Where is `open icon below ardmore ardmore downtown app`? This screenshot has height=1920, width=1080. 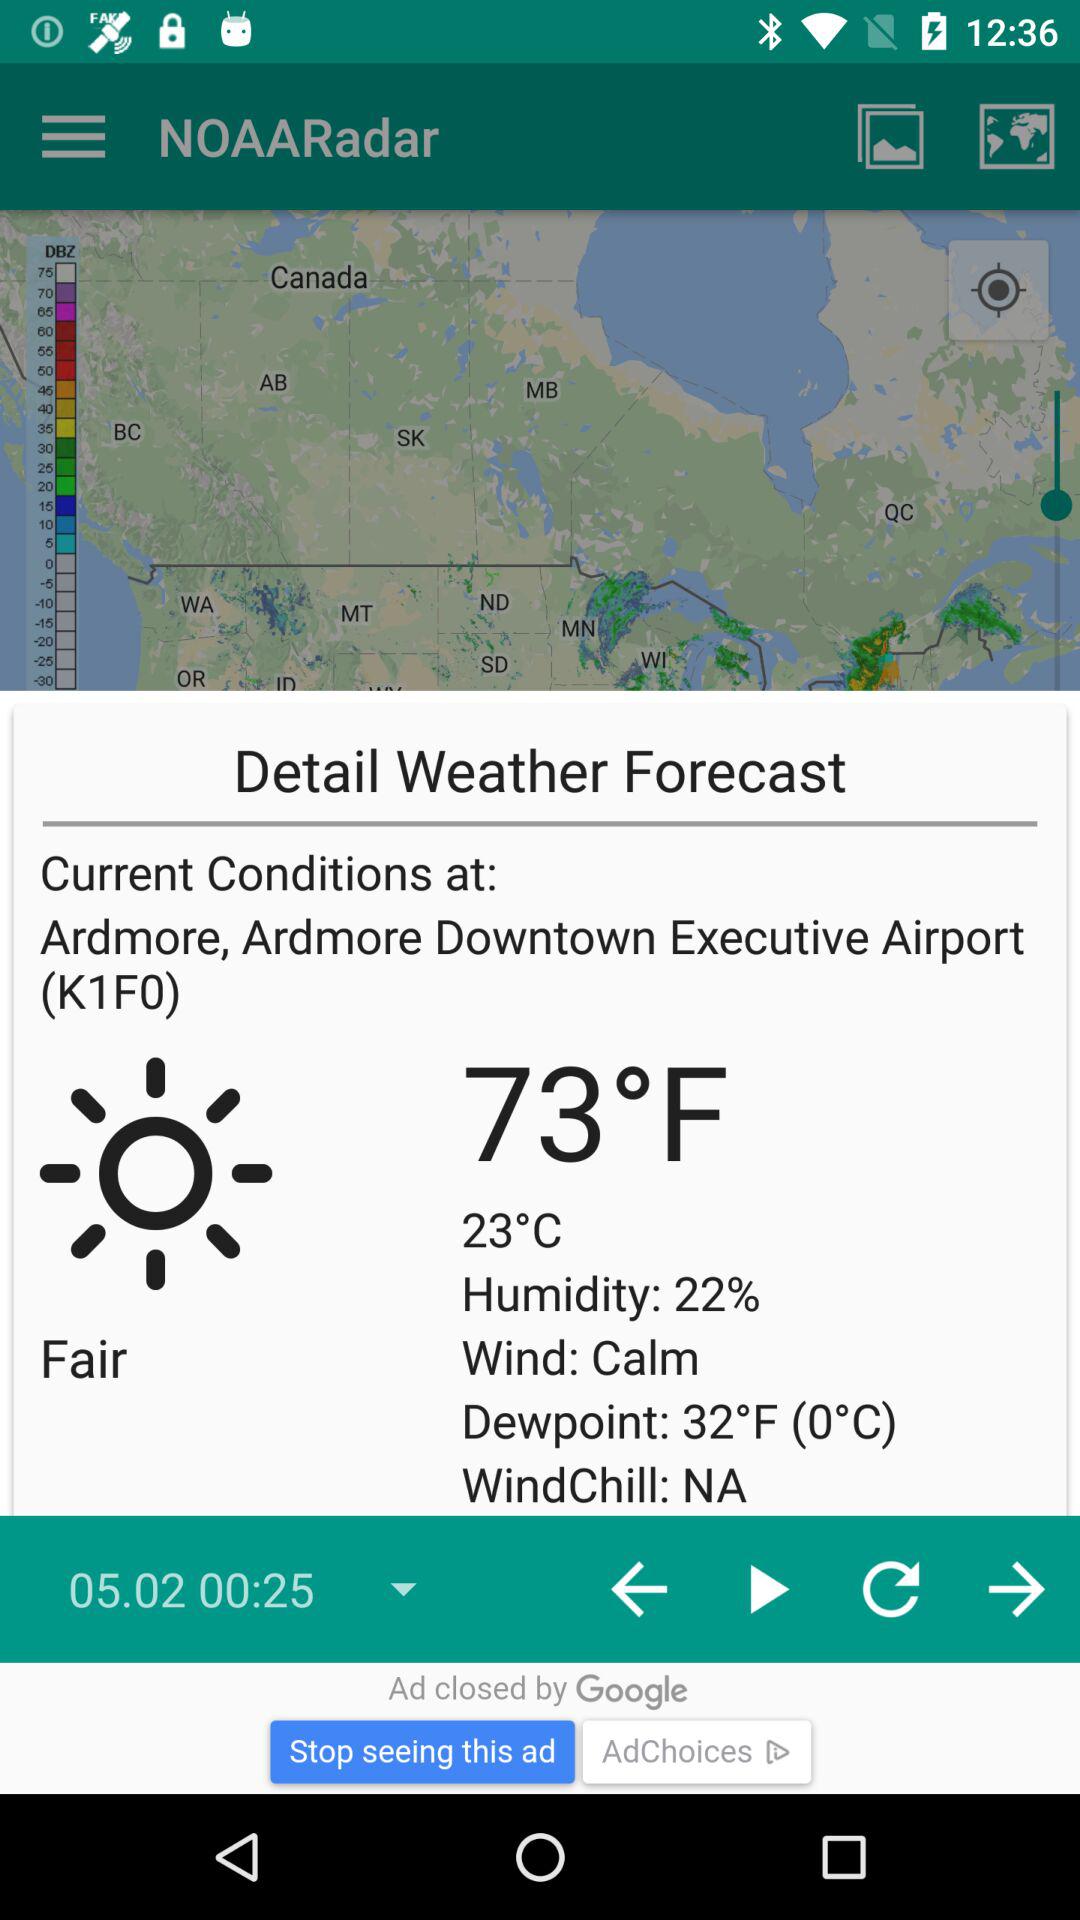
open icon below ardmore ardmore downtown app is located at coordinates (998, 1318).